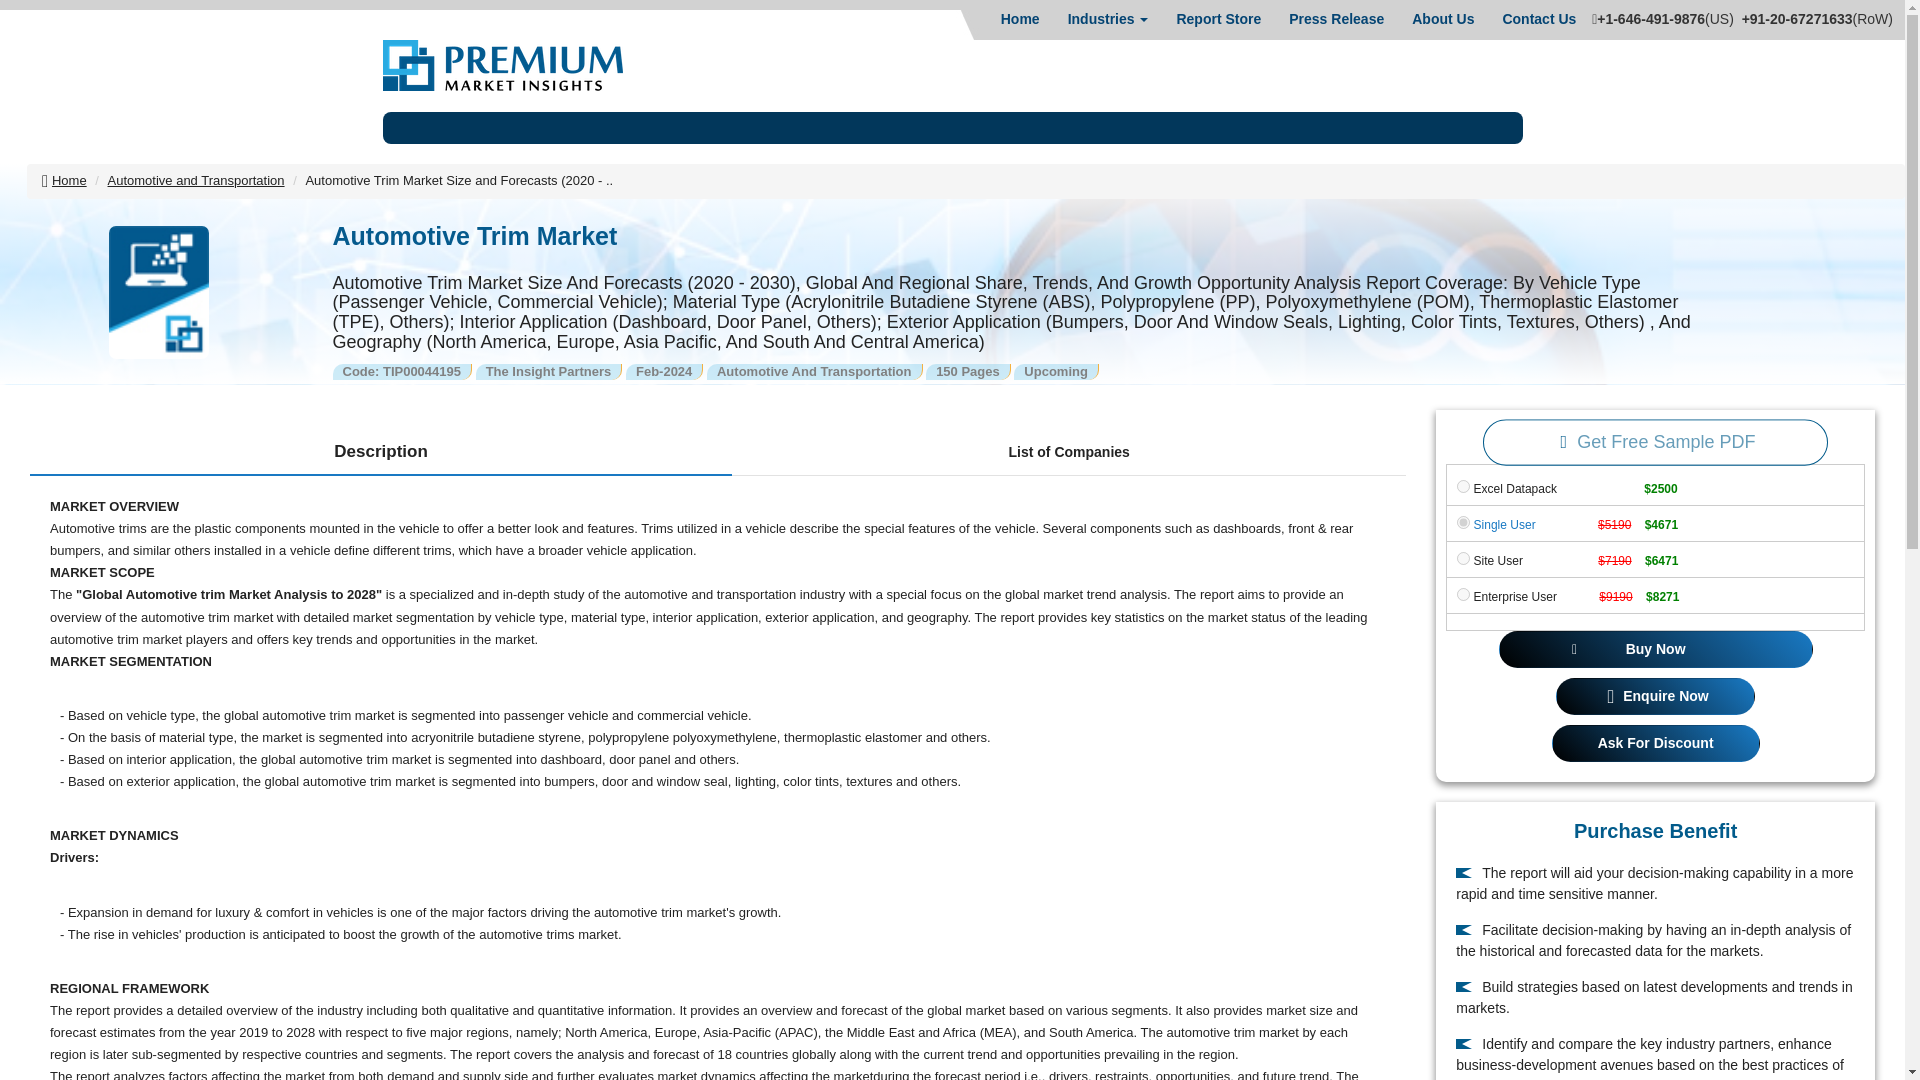  What do you see at coordinates (1656, 649) in the screenshot?
I see `Buy Now` at bounding box center [1656, 649].